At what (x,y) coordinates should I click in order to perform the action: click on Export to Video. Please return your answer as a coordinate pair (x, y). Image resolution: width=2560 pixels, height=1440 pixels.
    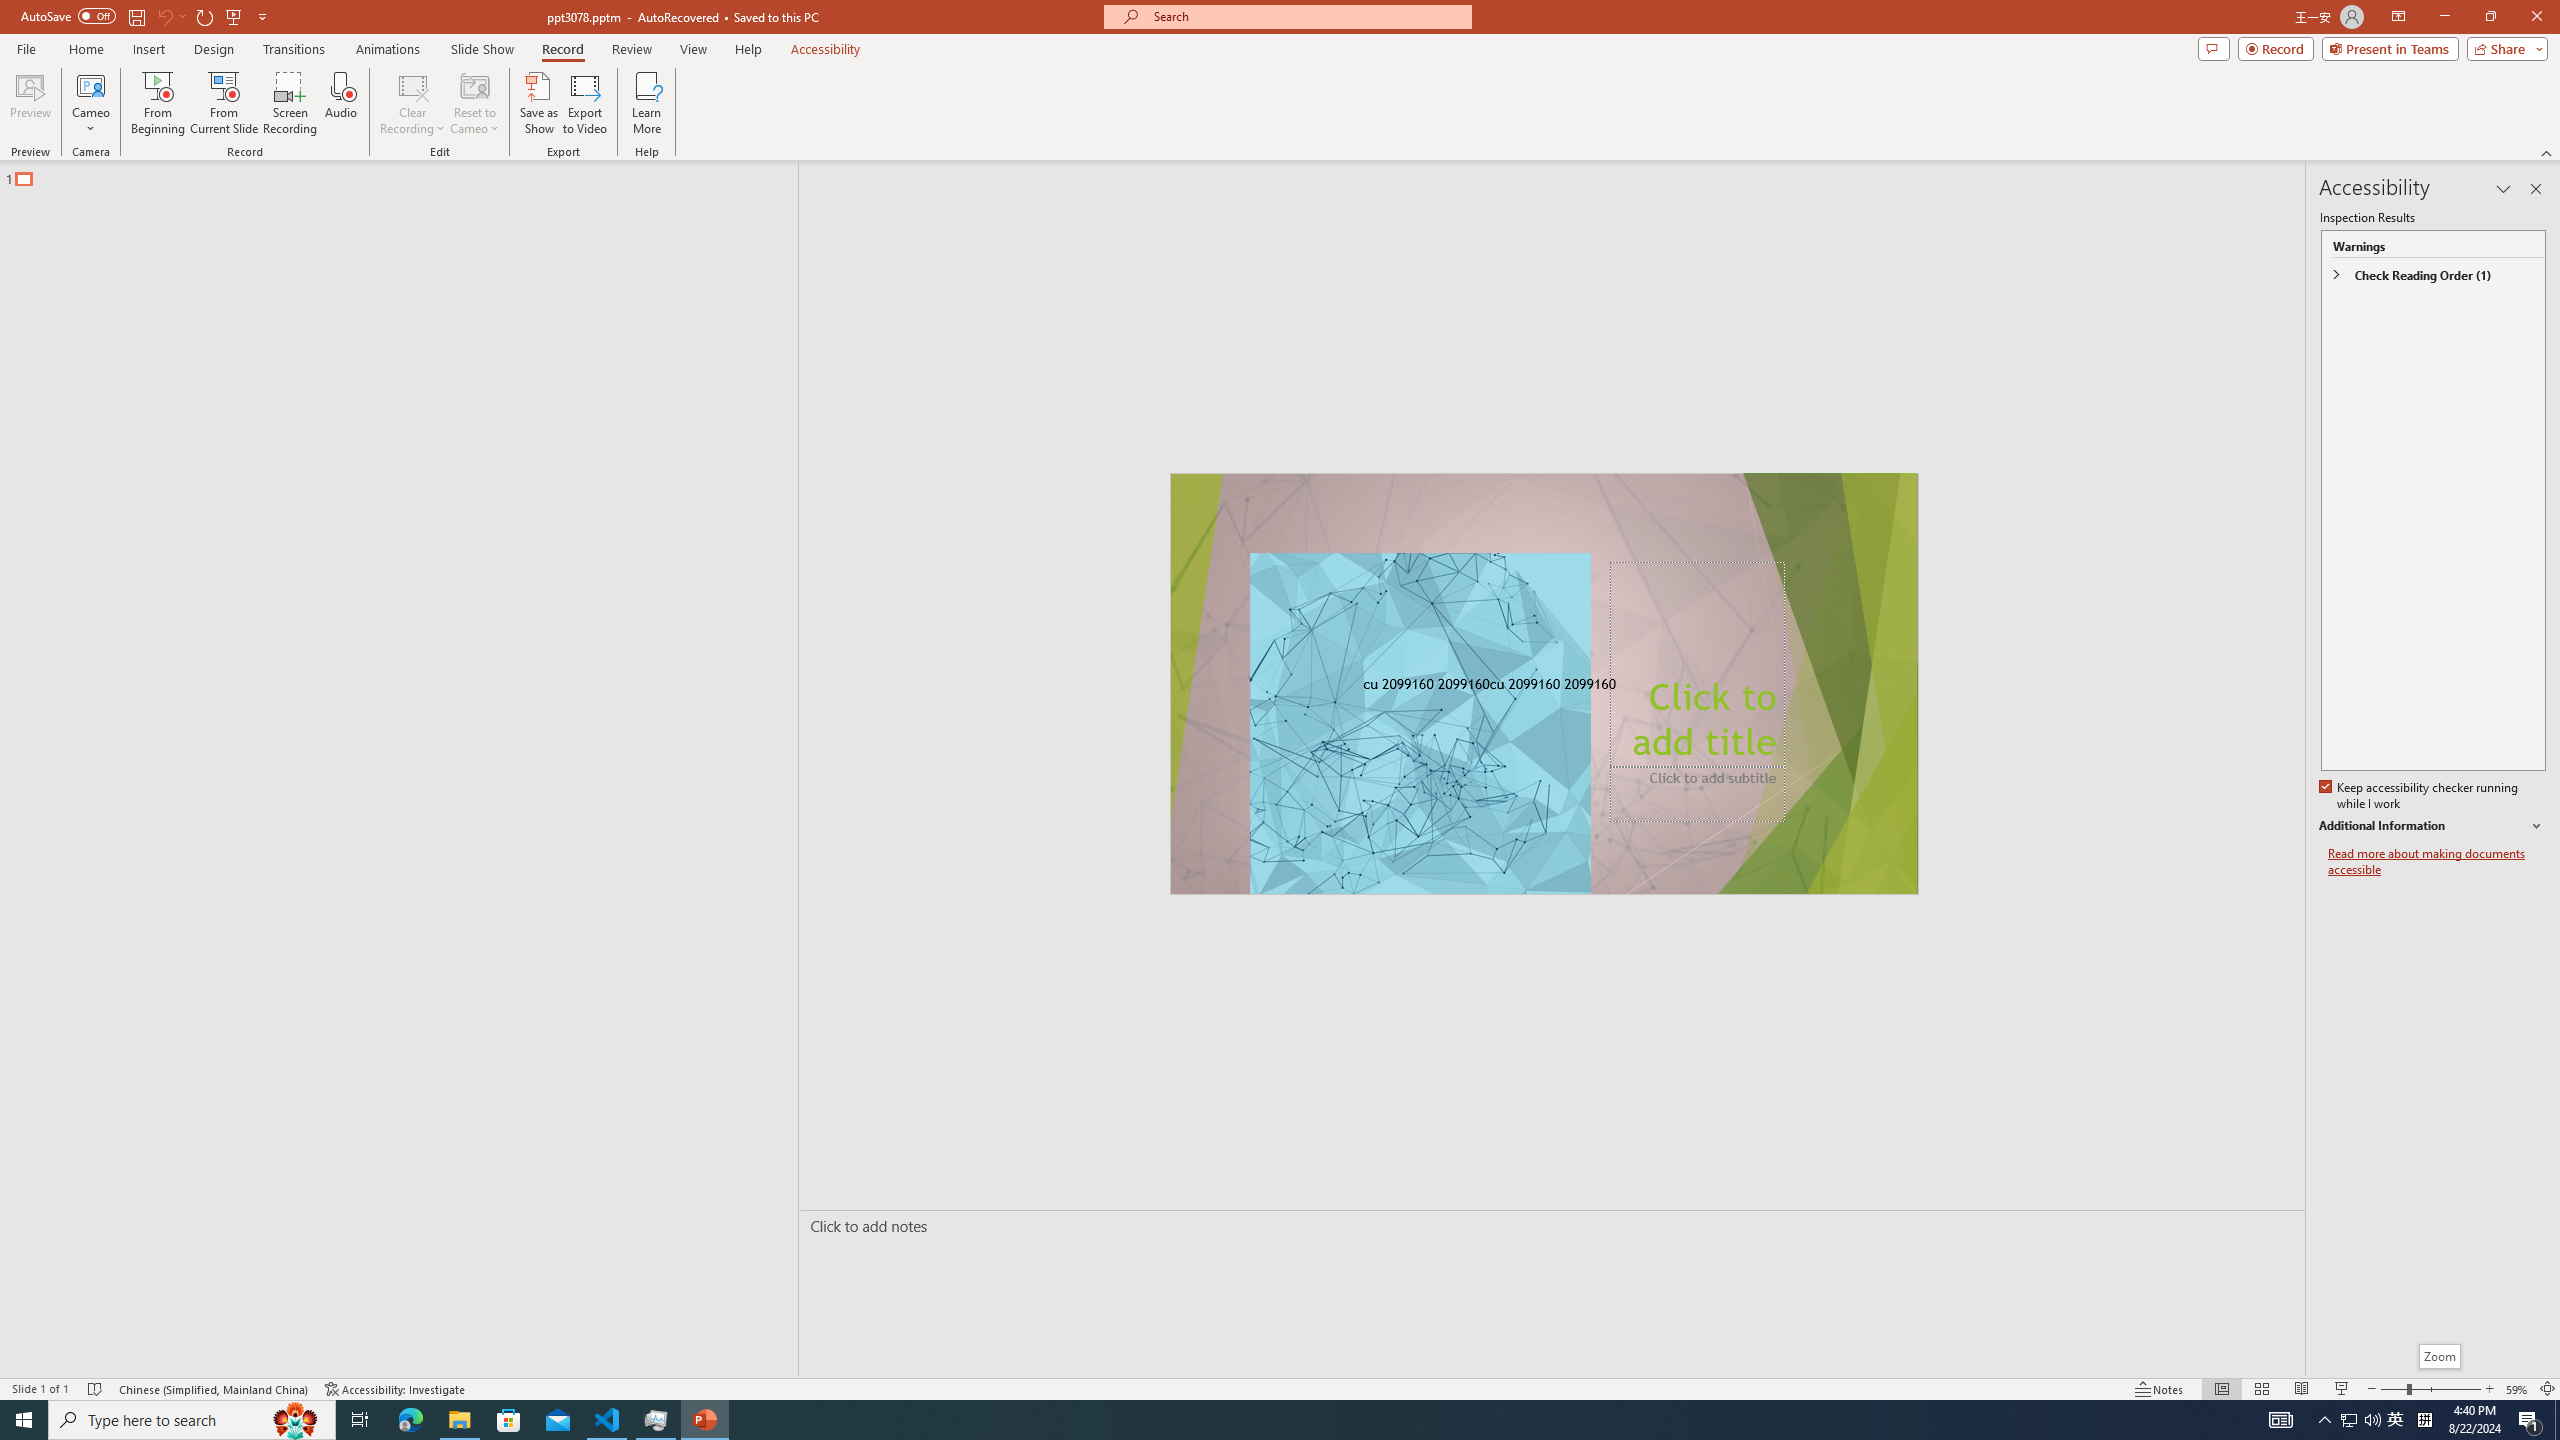
    Looking at the image, I should click on (584, 103).